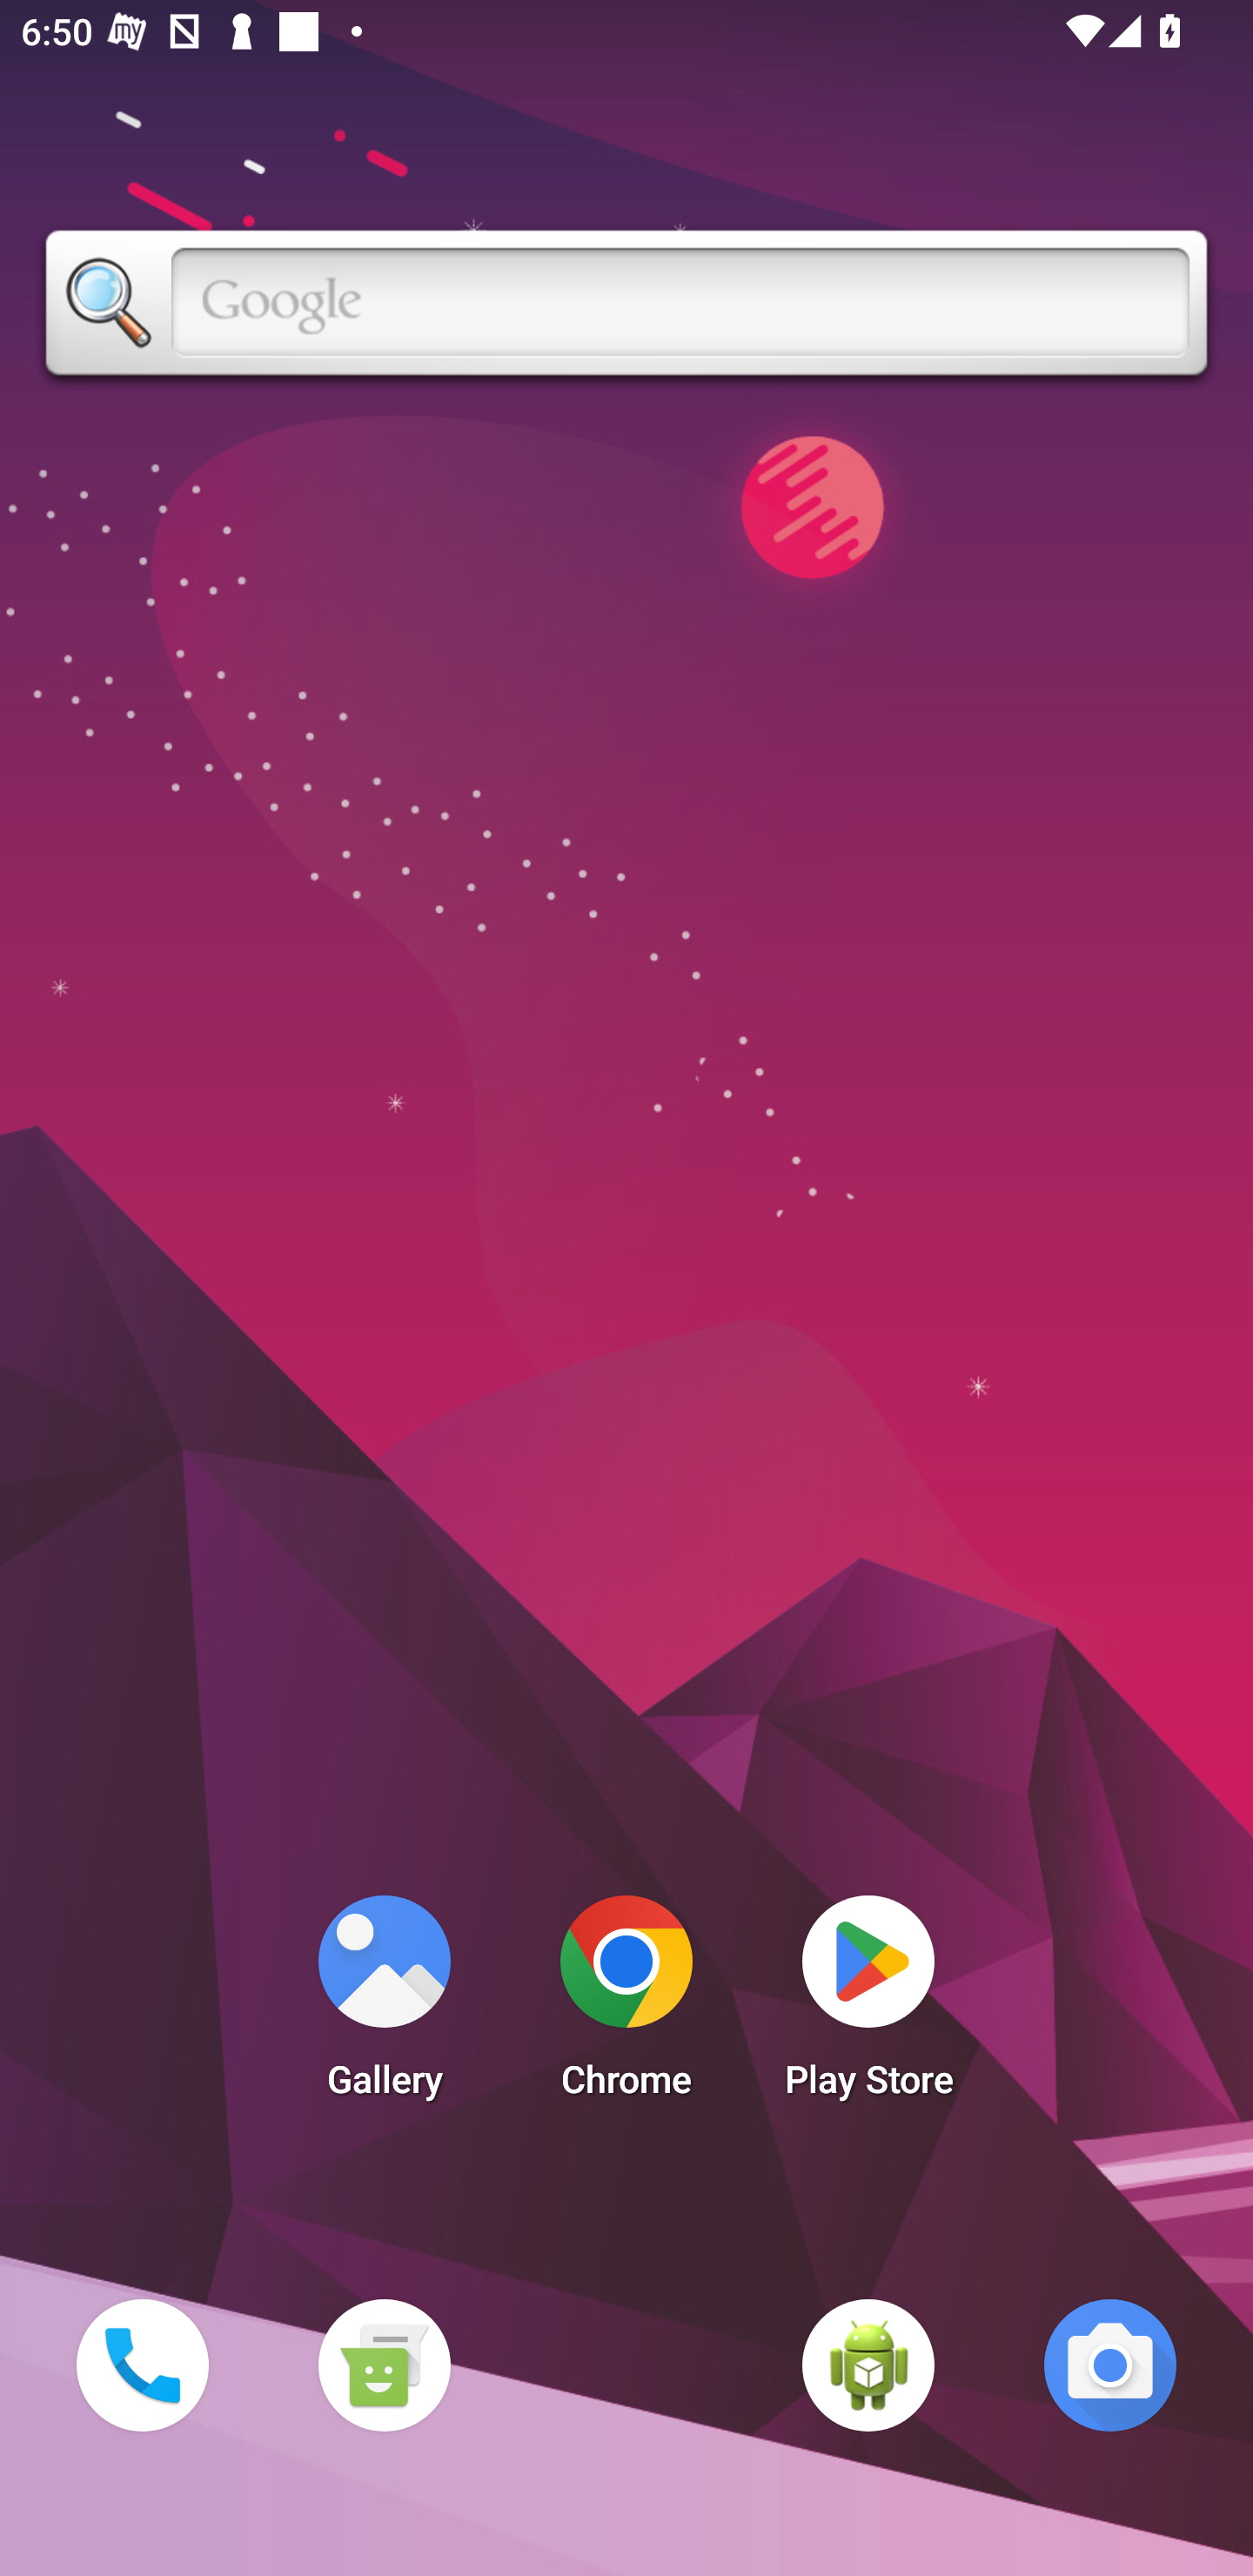 The image size is (1253, 2576). I want to click on Gallery, so click(384, 2005).